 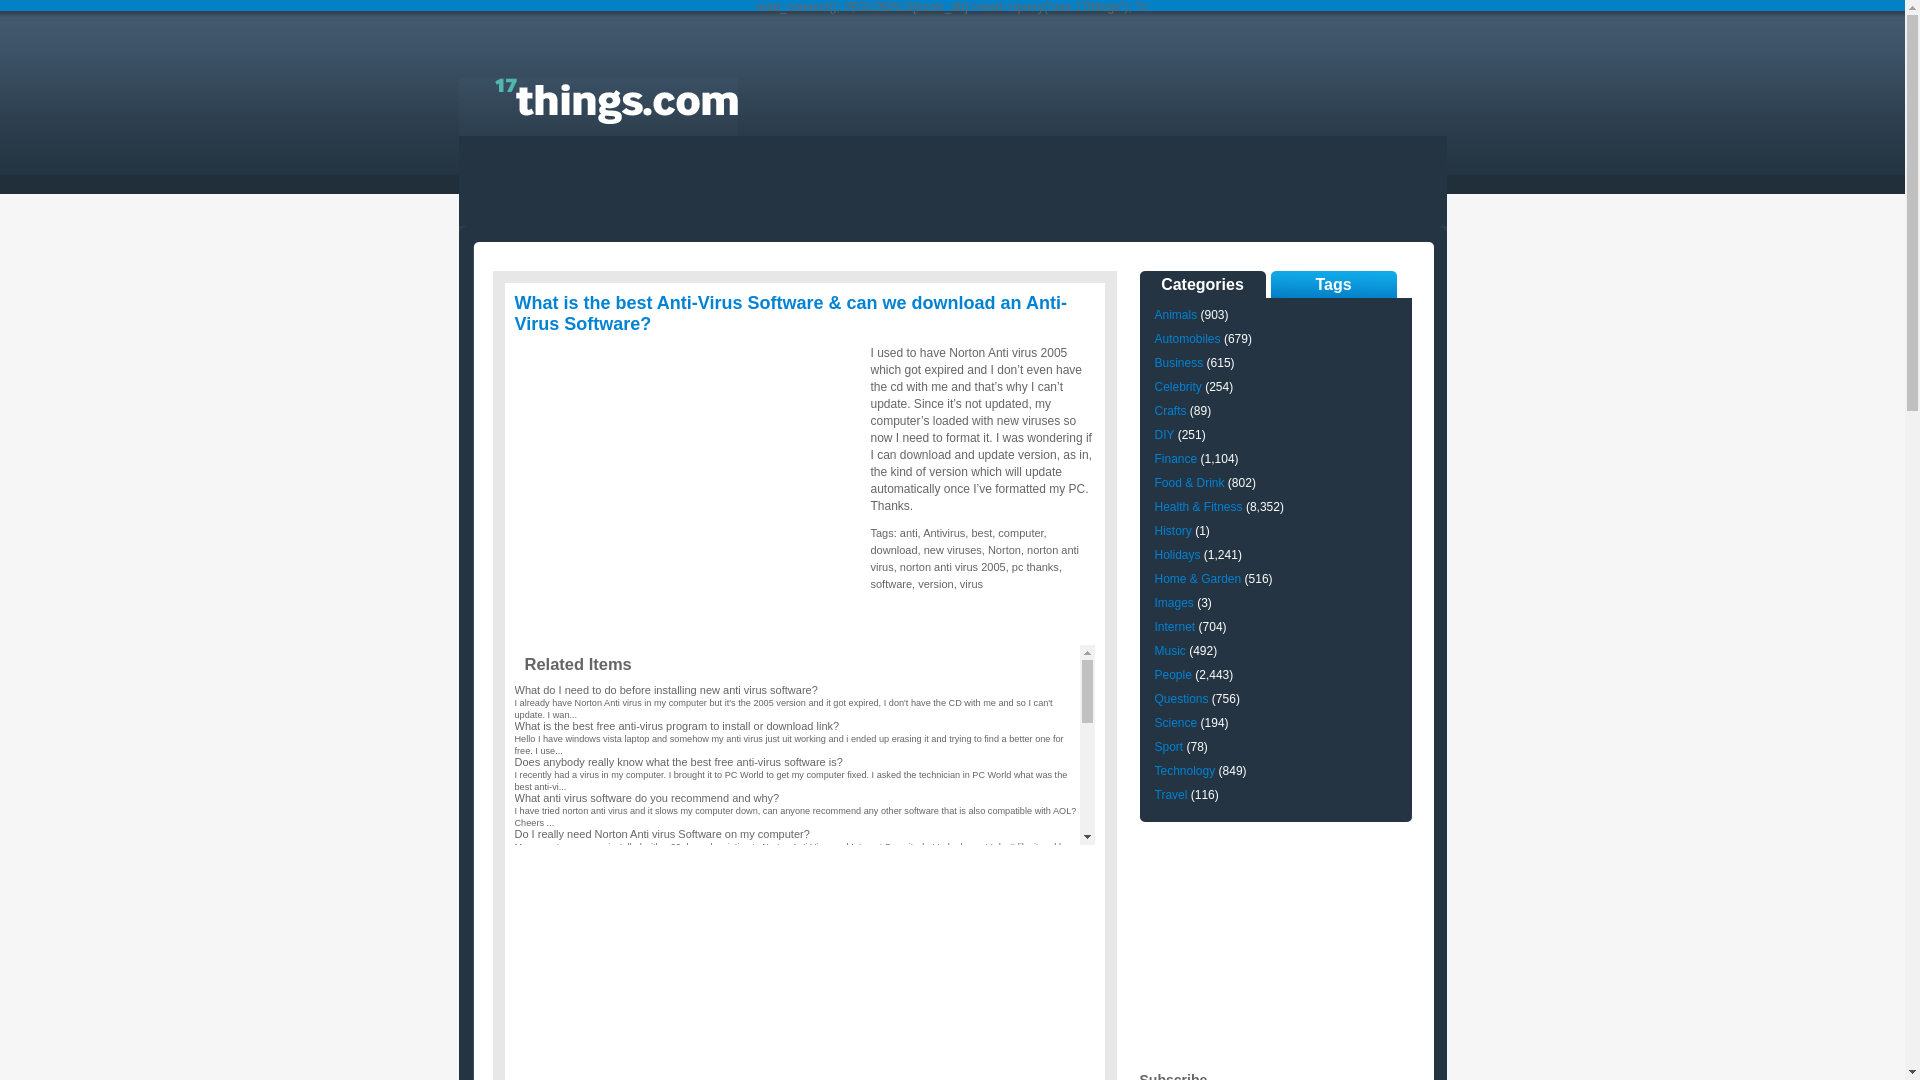 I want to click on best, so click(x=982, y=533).